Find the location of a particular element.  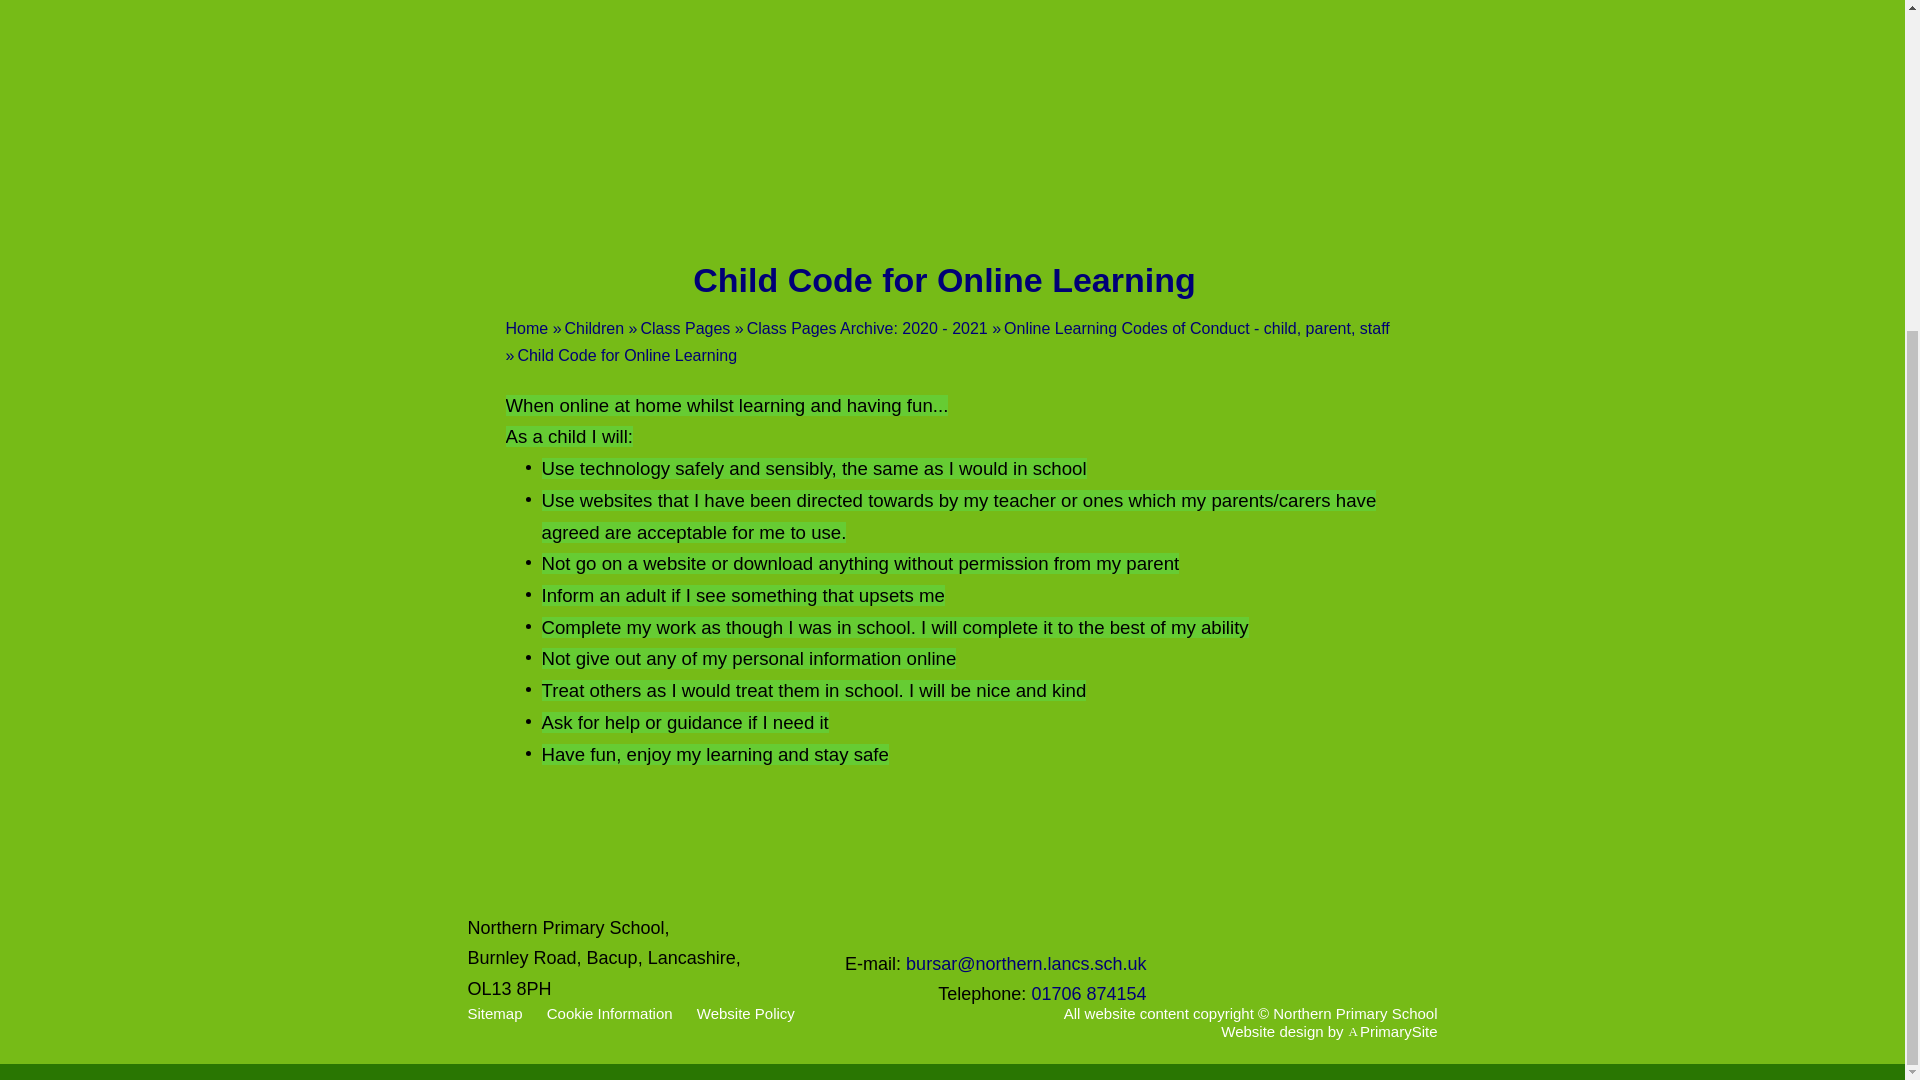

Child Code for Online Learning is located at coordinates (626, 354).